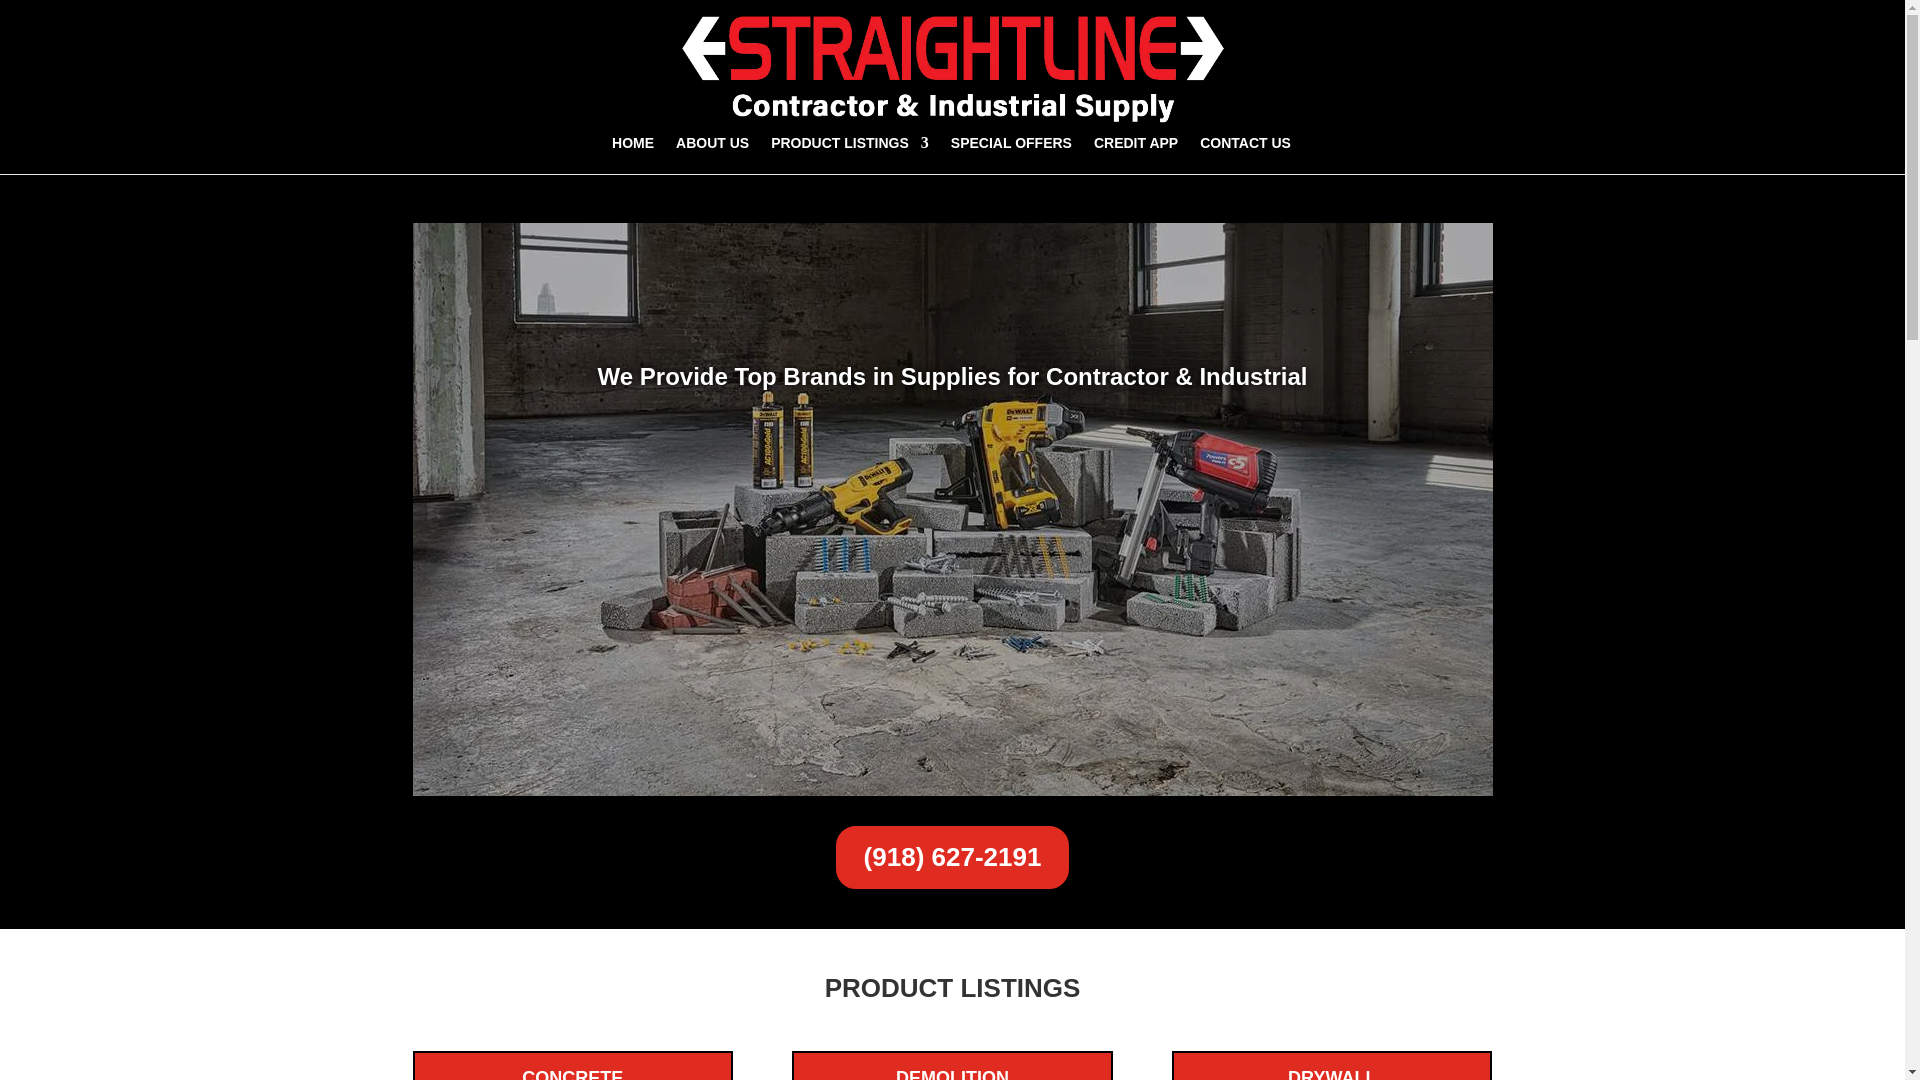  Describe the element at coordinates (1010, 154) in the screenshot. I see `SPECIAL OFFERS` at that location.